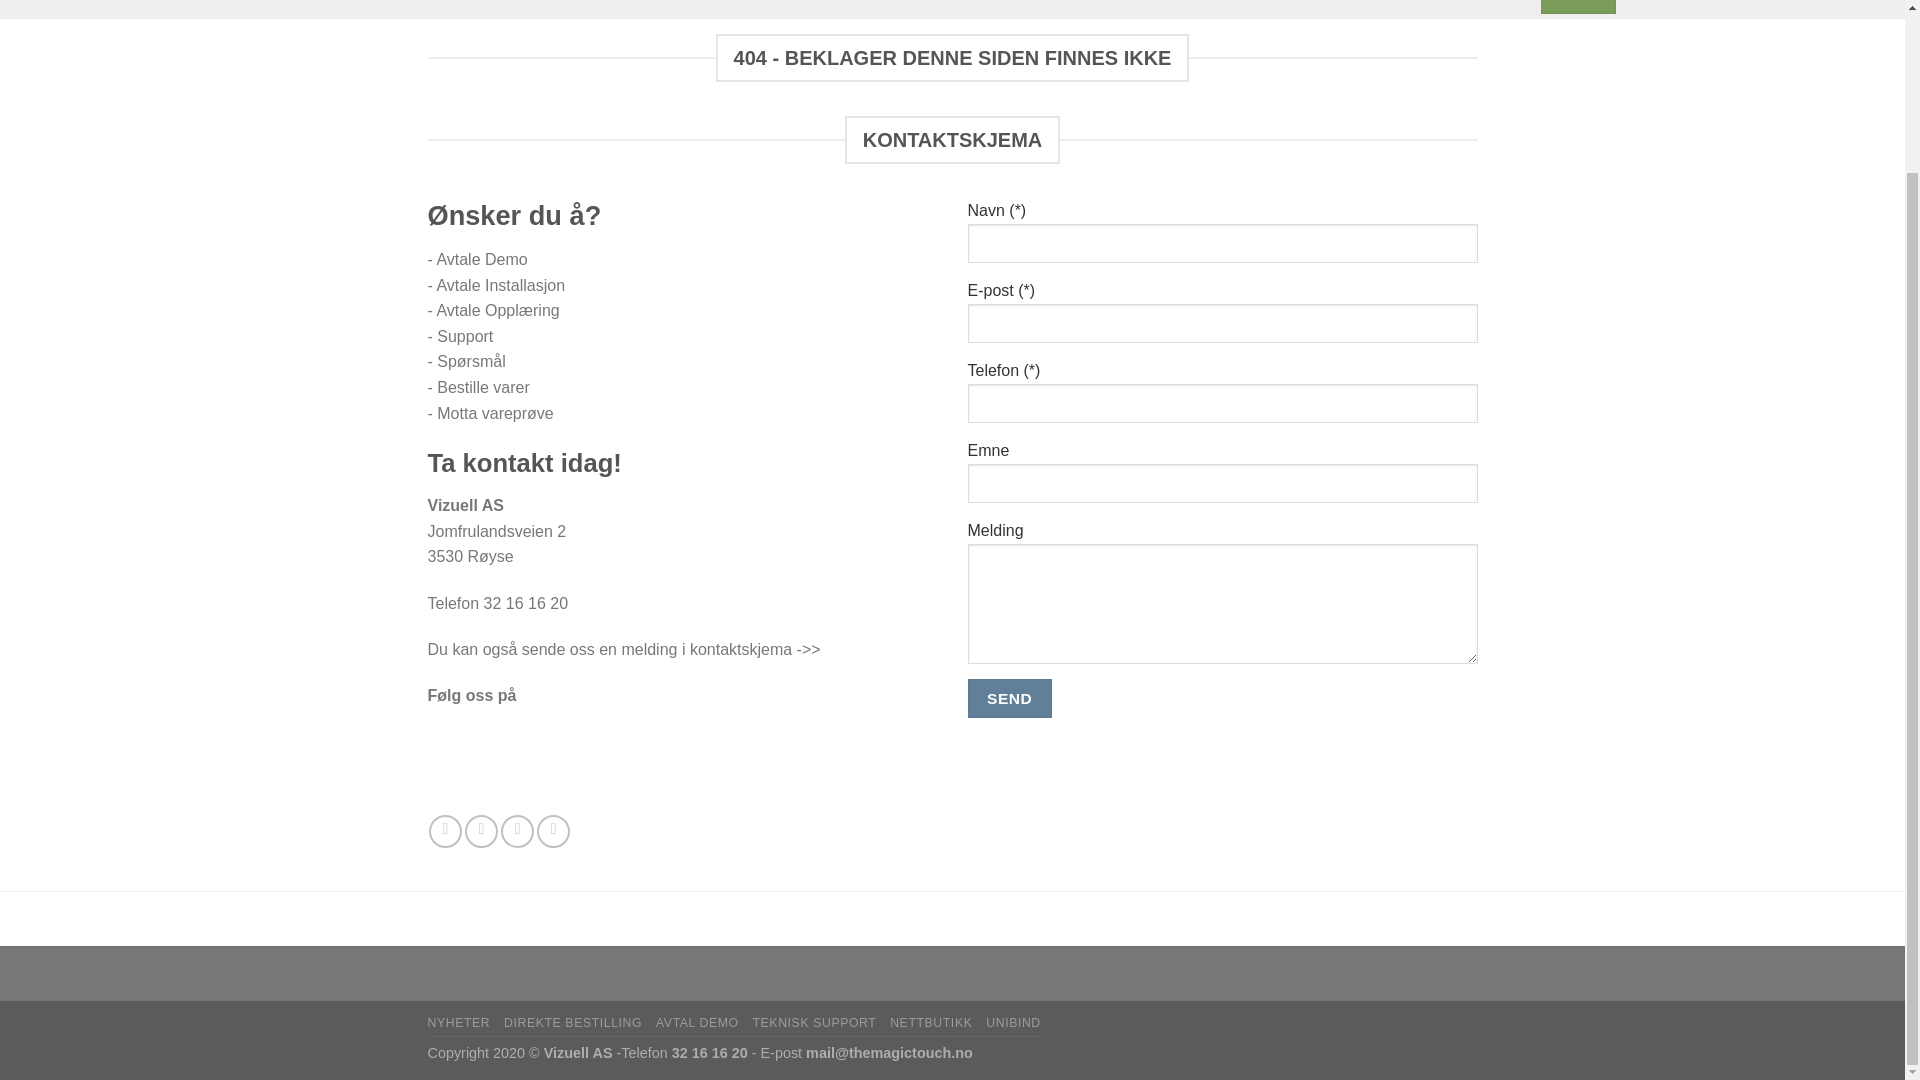 This screenshot has height=1080, width=1920. What do you see at coordinates (1010, 698) in the screenshot?
I see `Send` at bounding box center [1010, 698].